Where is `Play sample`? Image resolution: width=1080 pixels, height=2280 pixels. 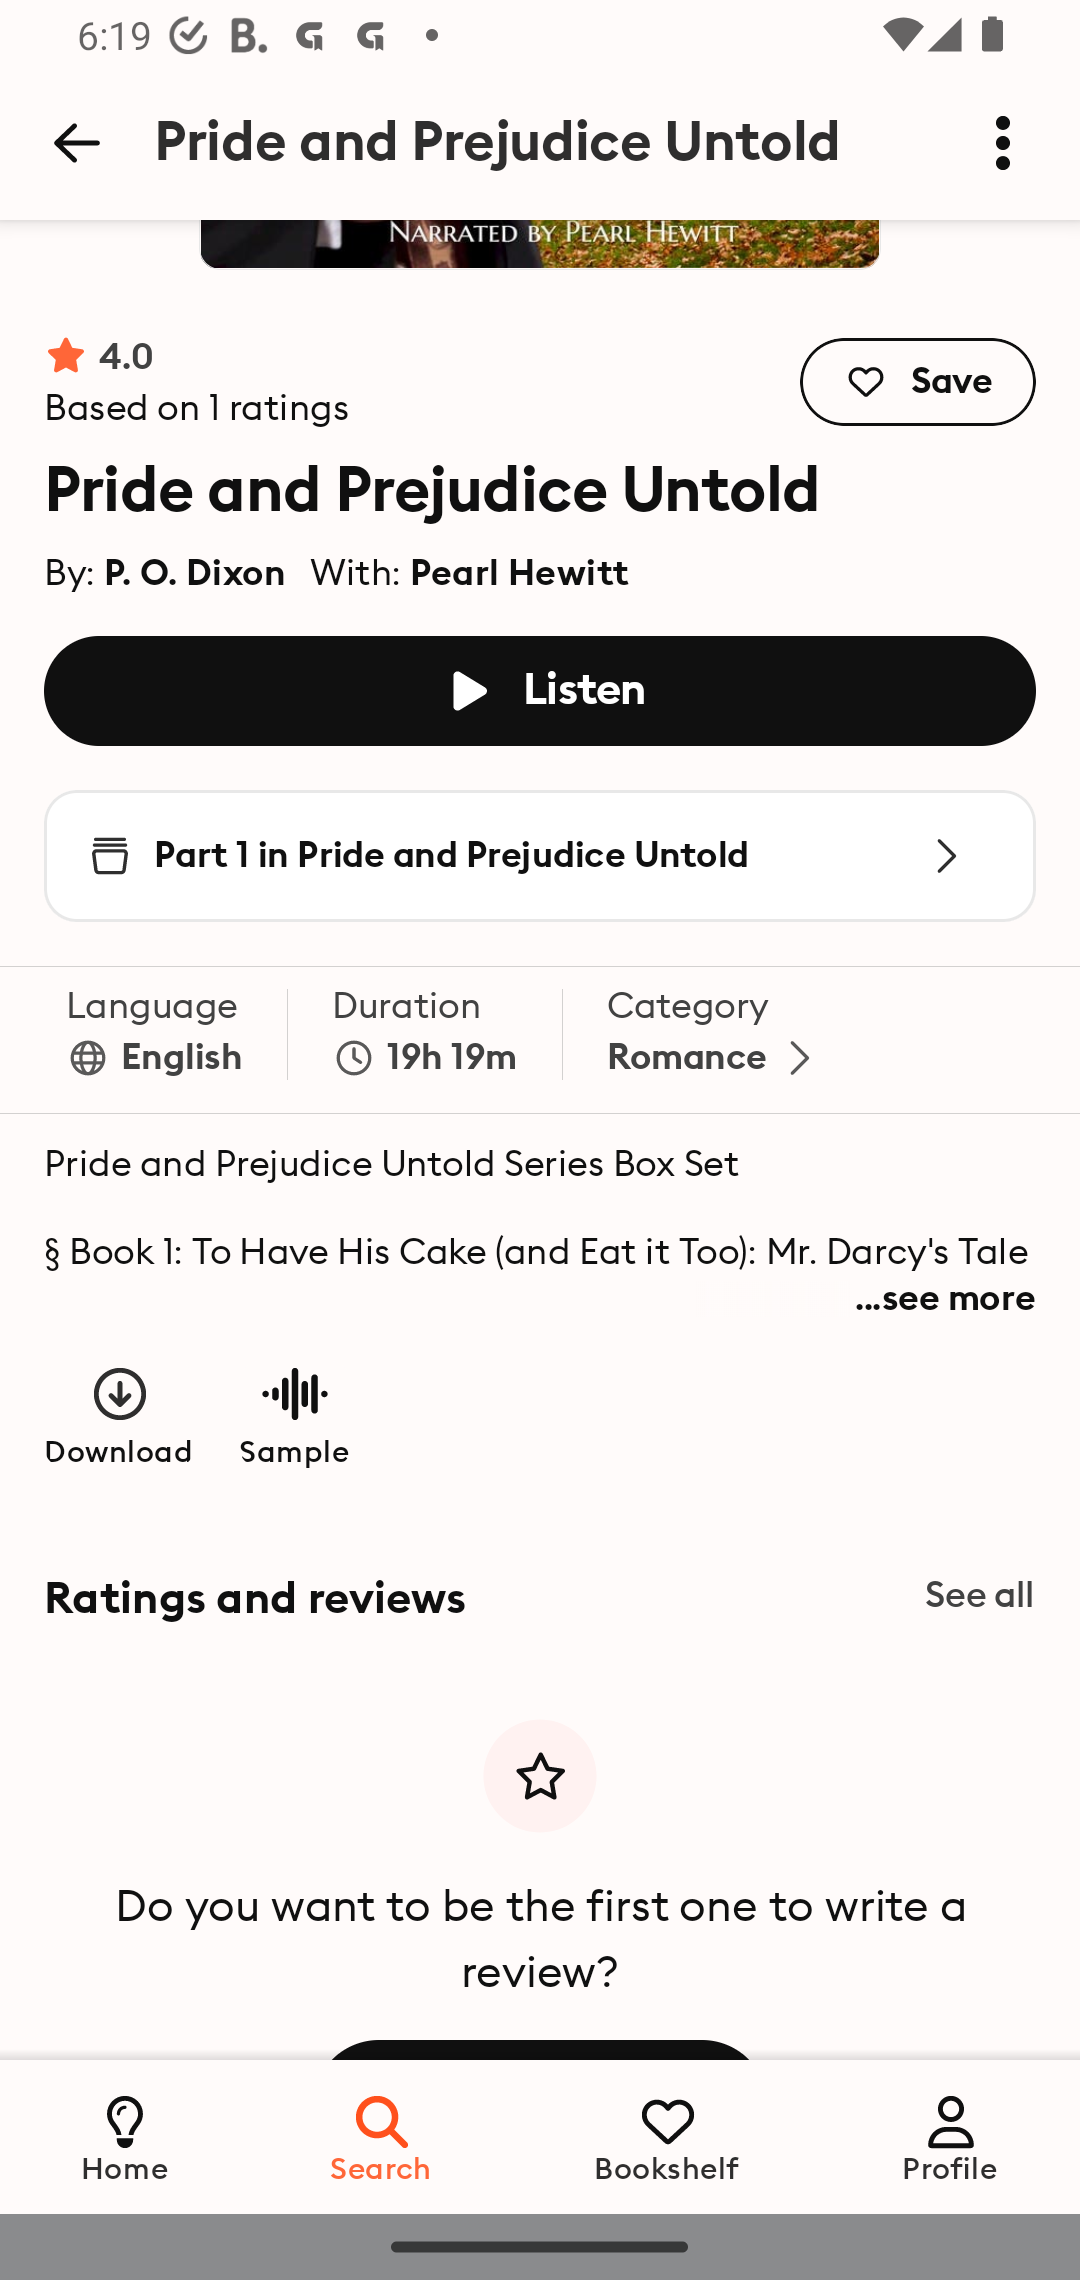
Play sample is located at coordinates (294, 1416).